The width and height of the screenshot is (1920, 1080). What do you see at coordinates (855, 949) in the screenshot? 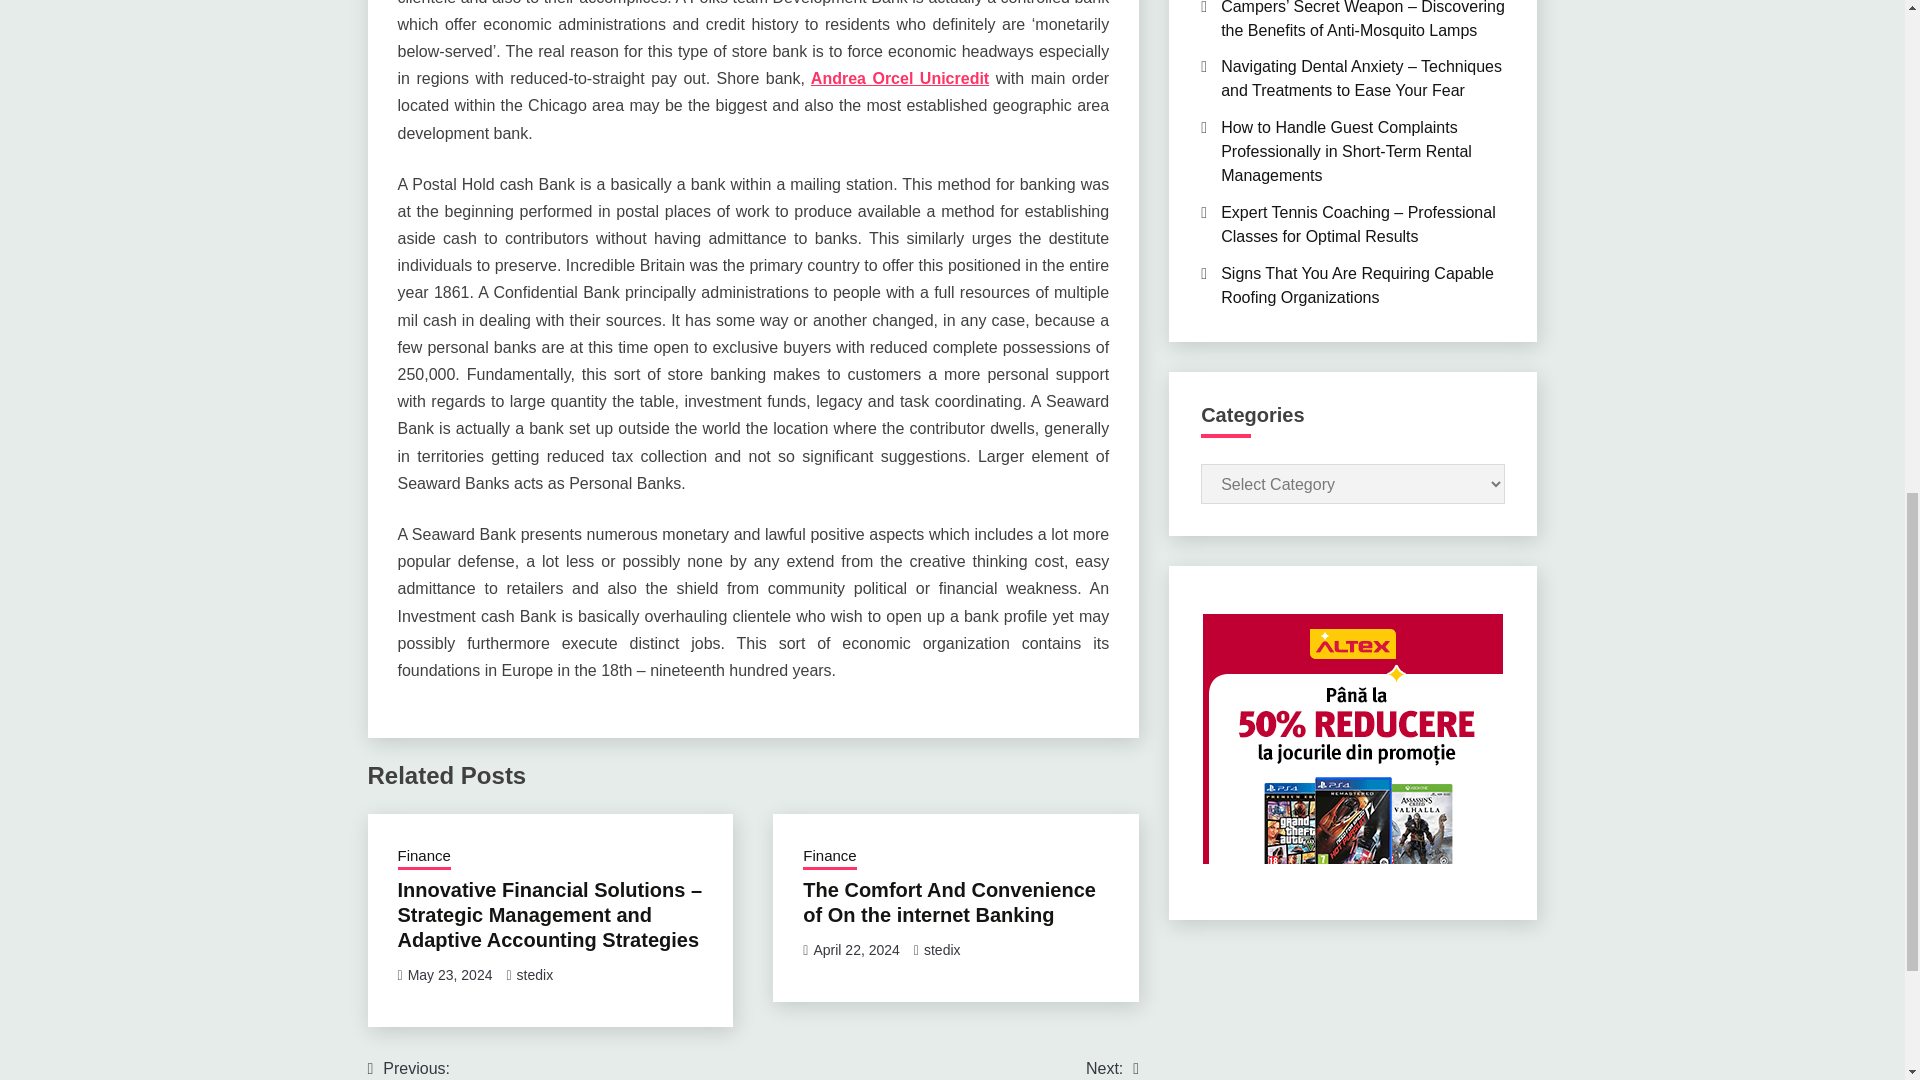
I see `April 22, 2024` at bounding box center [855, 949].